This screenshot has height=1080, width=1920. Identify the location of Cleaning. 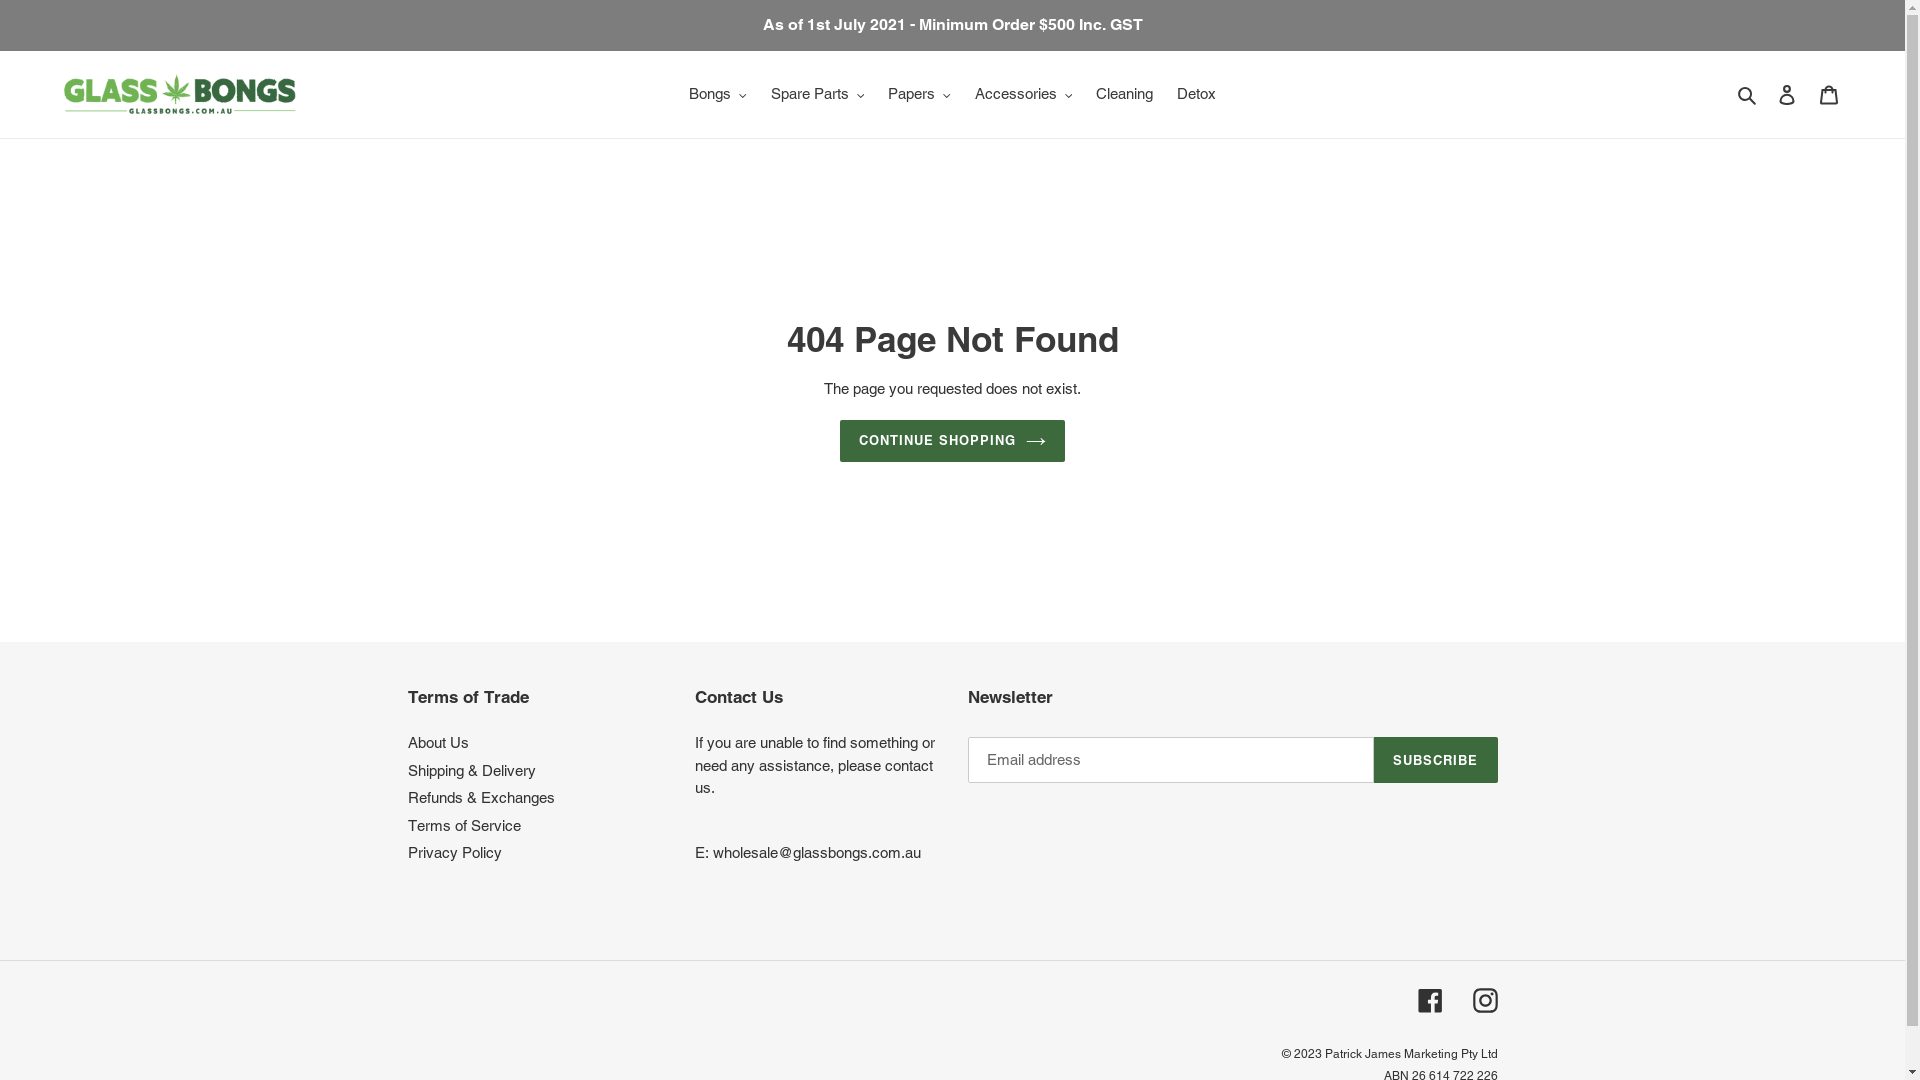
(1124, 94).